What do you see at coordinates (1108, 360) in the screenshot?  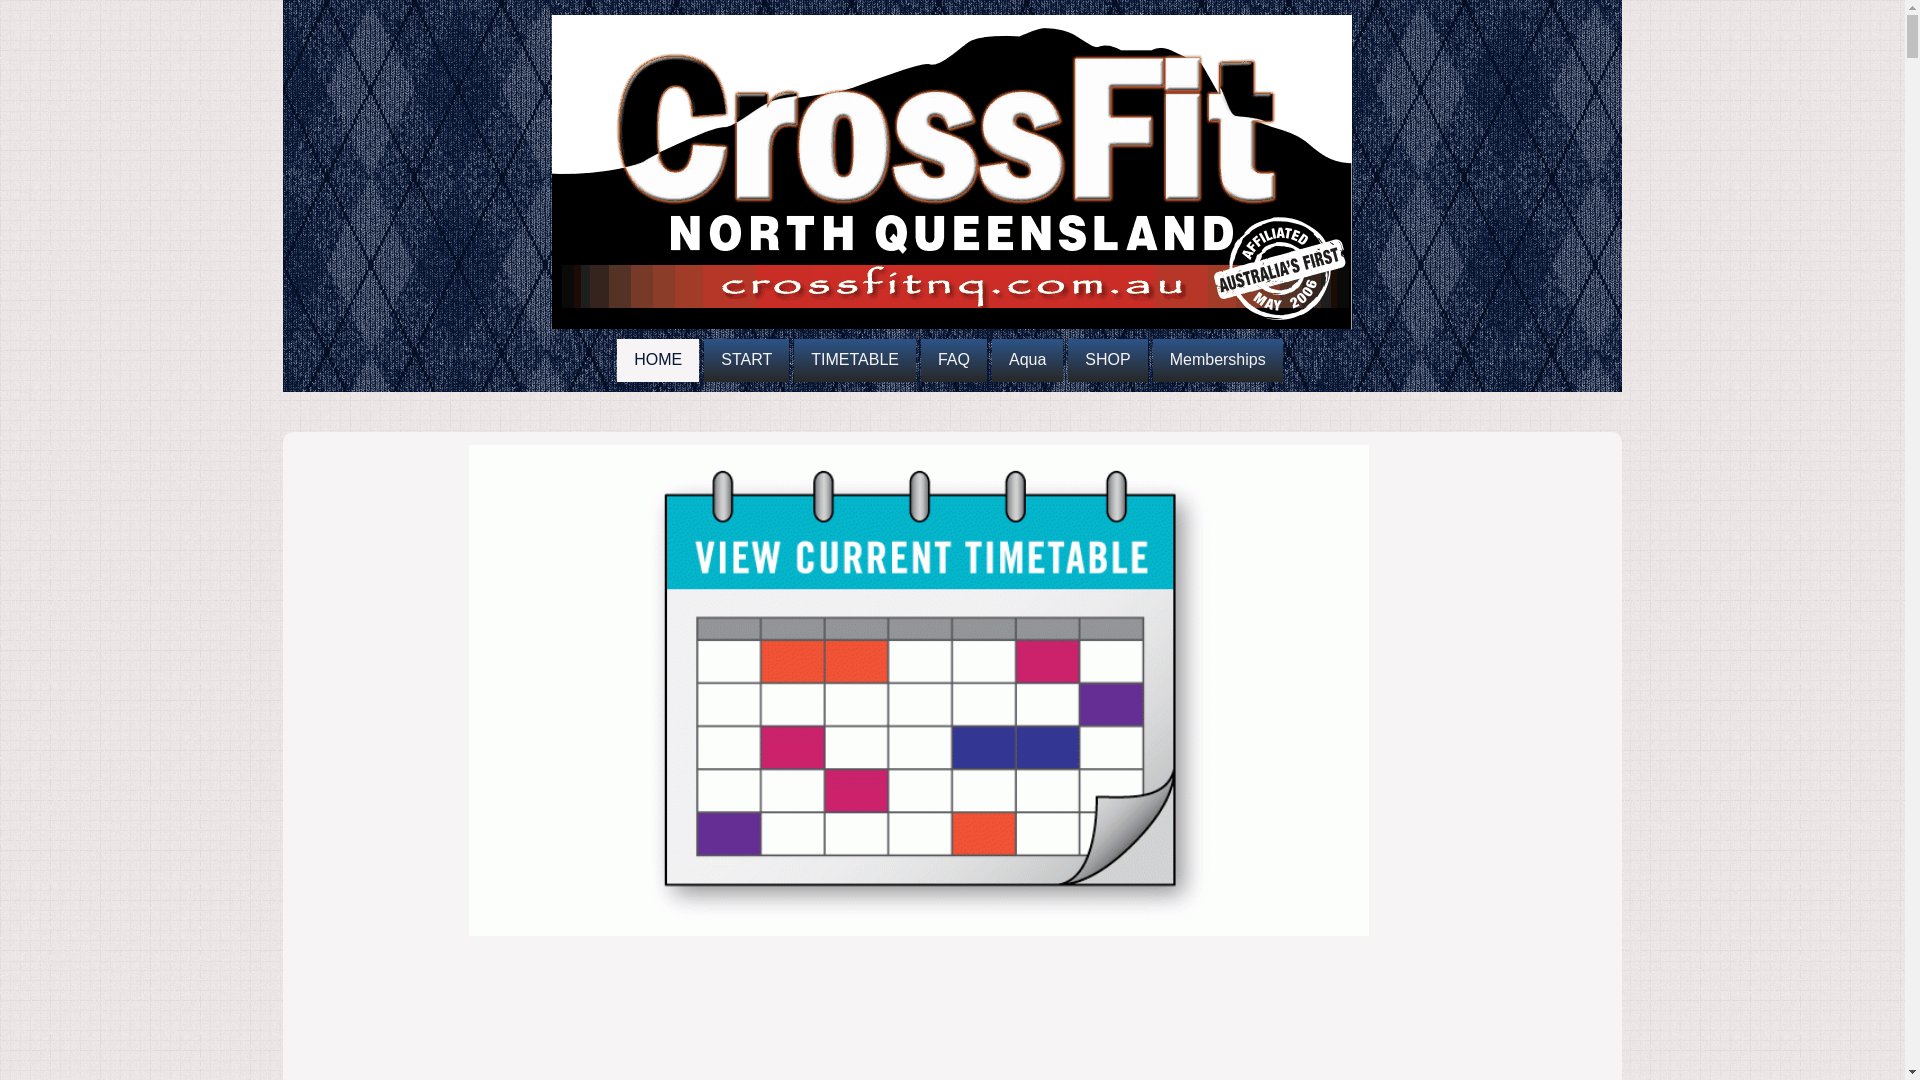 I see `SHOP` at bounding box center [1108, 360].